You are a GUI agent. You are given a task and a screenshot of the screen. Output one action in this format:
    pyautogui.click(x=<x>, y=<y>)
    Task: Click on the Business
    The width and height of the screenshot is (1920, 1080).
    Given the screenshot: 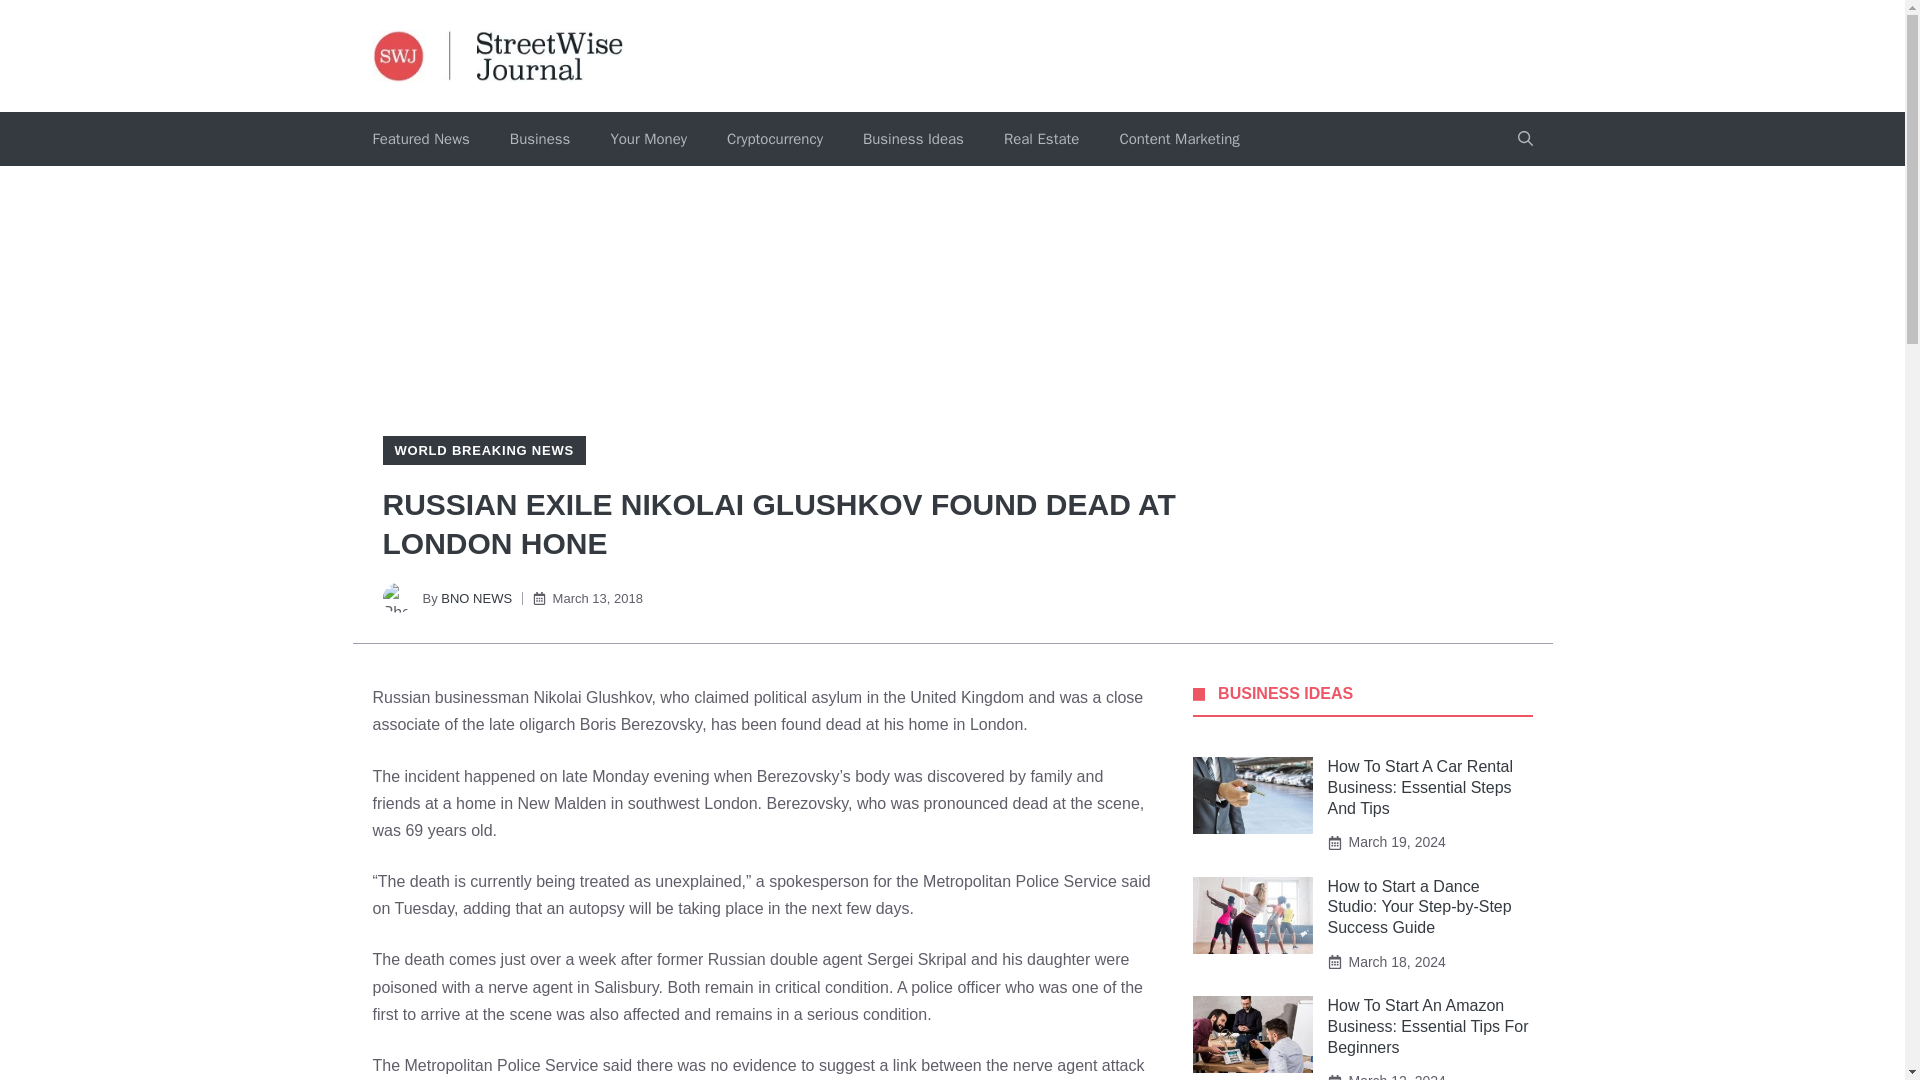 What is the action you would take?
    pyautogui.click(x=540, y=139)
    